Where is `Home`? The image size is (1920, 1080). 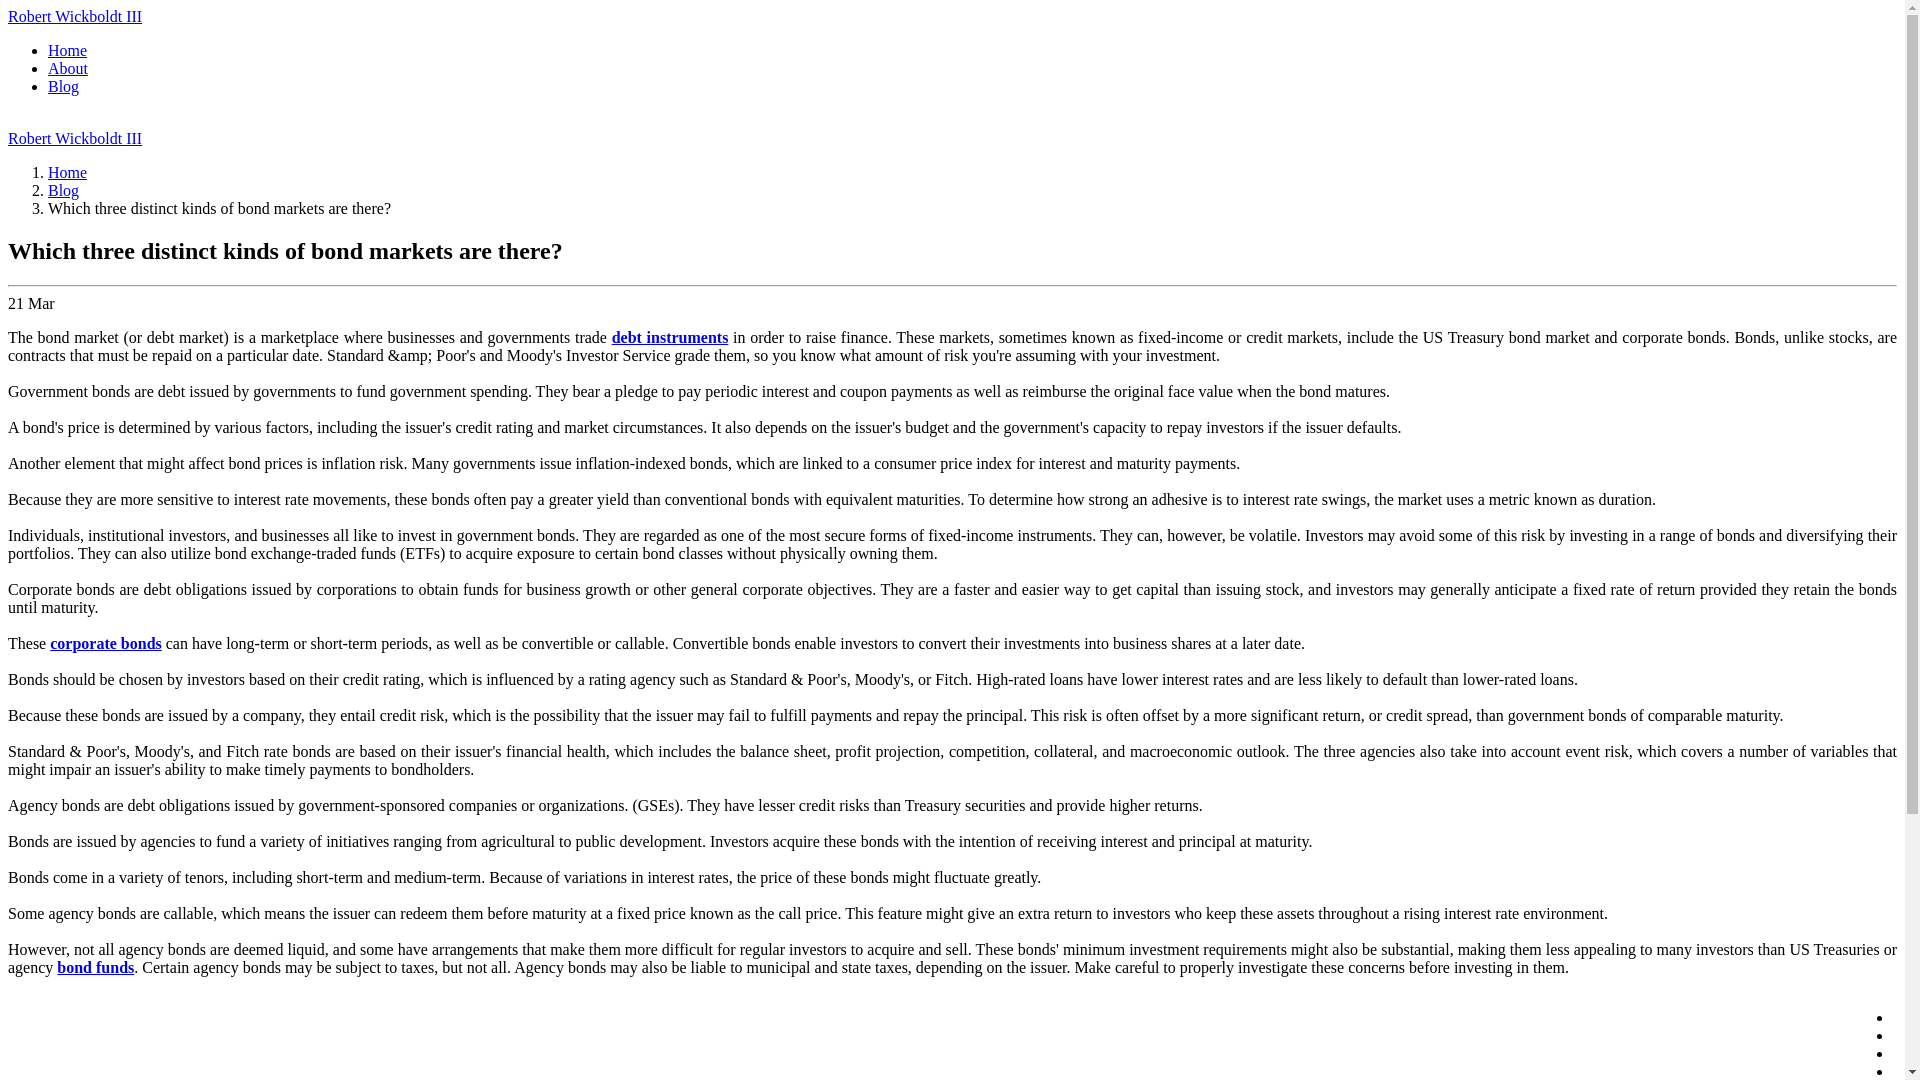
Home is located at coordinates (67, 172).